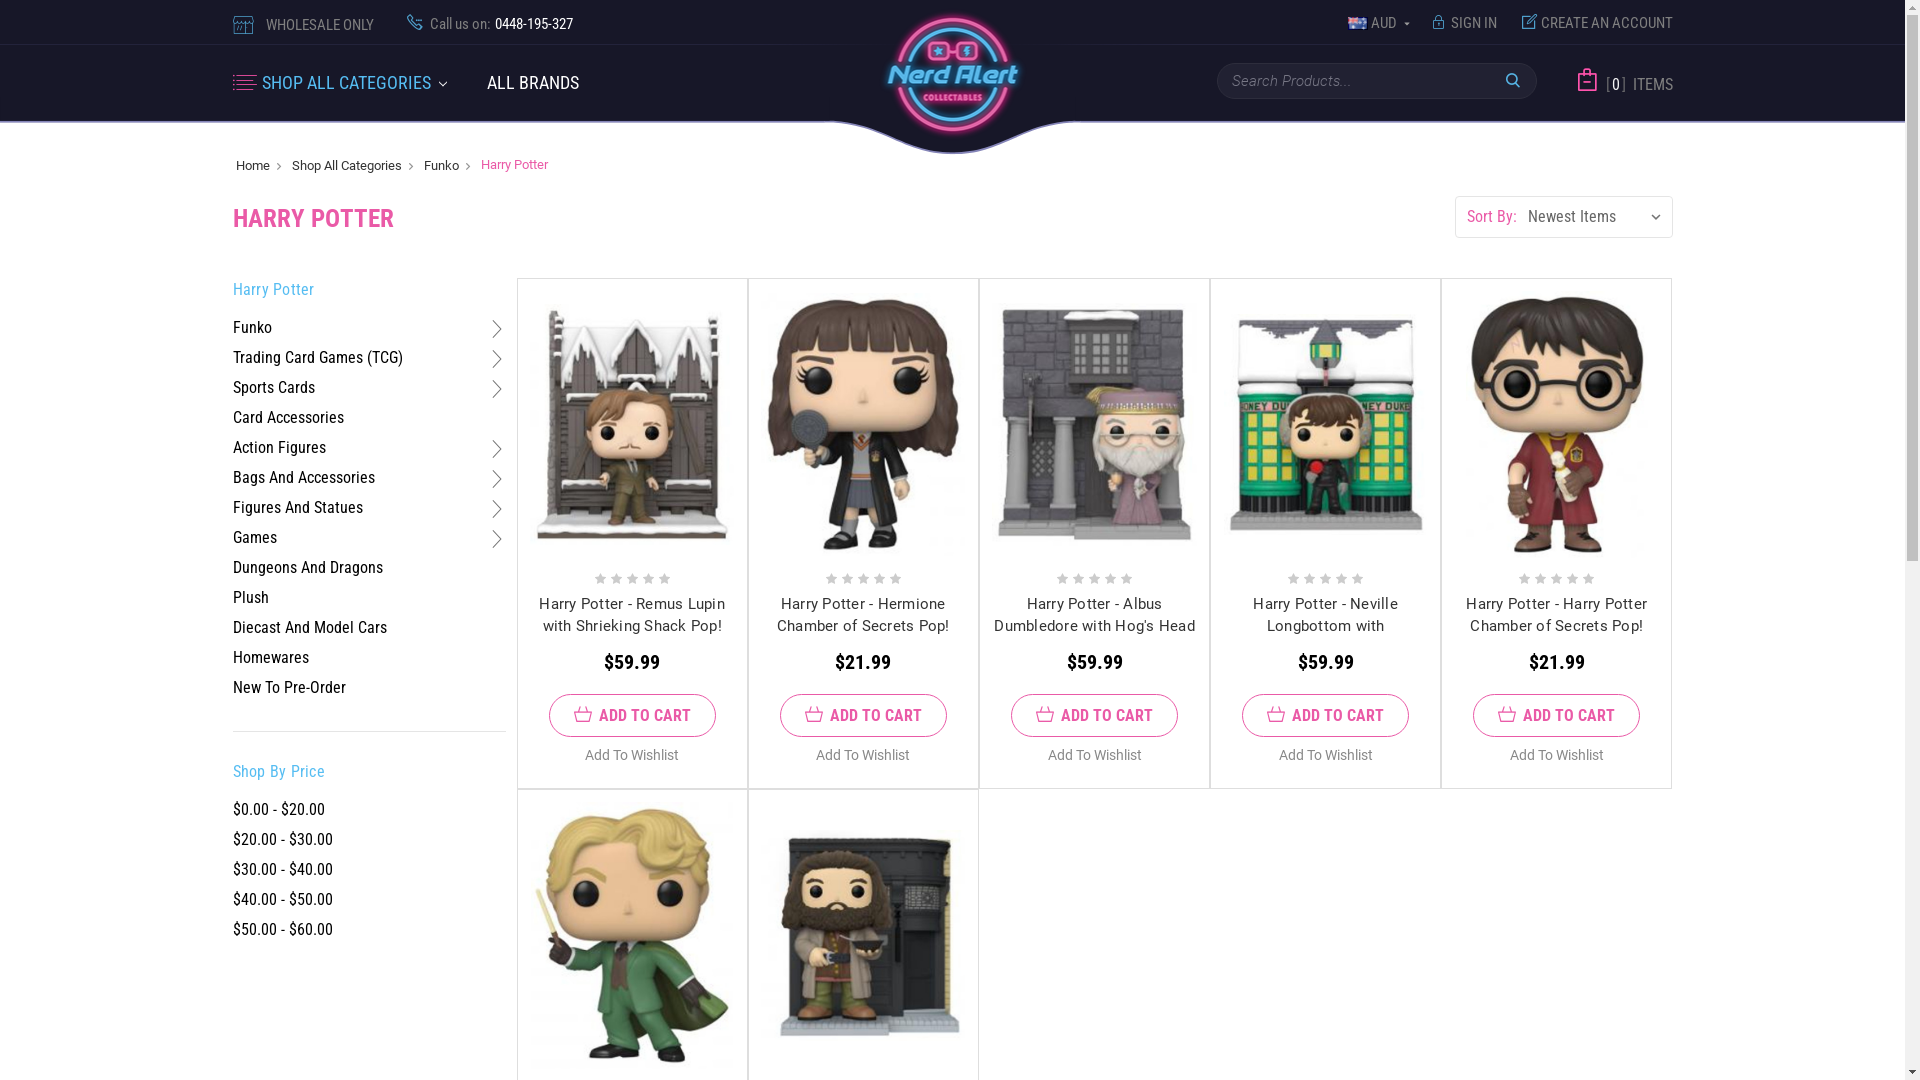  I want to click on Add To Wishlist, so click(632, 755).